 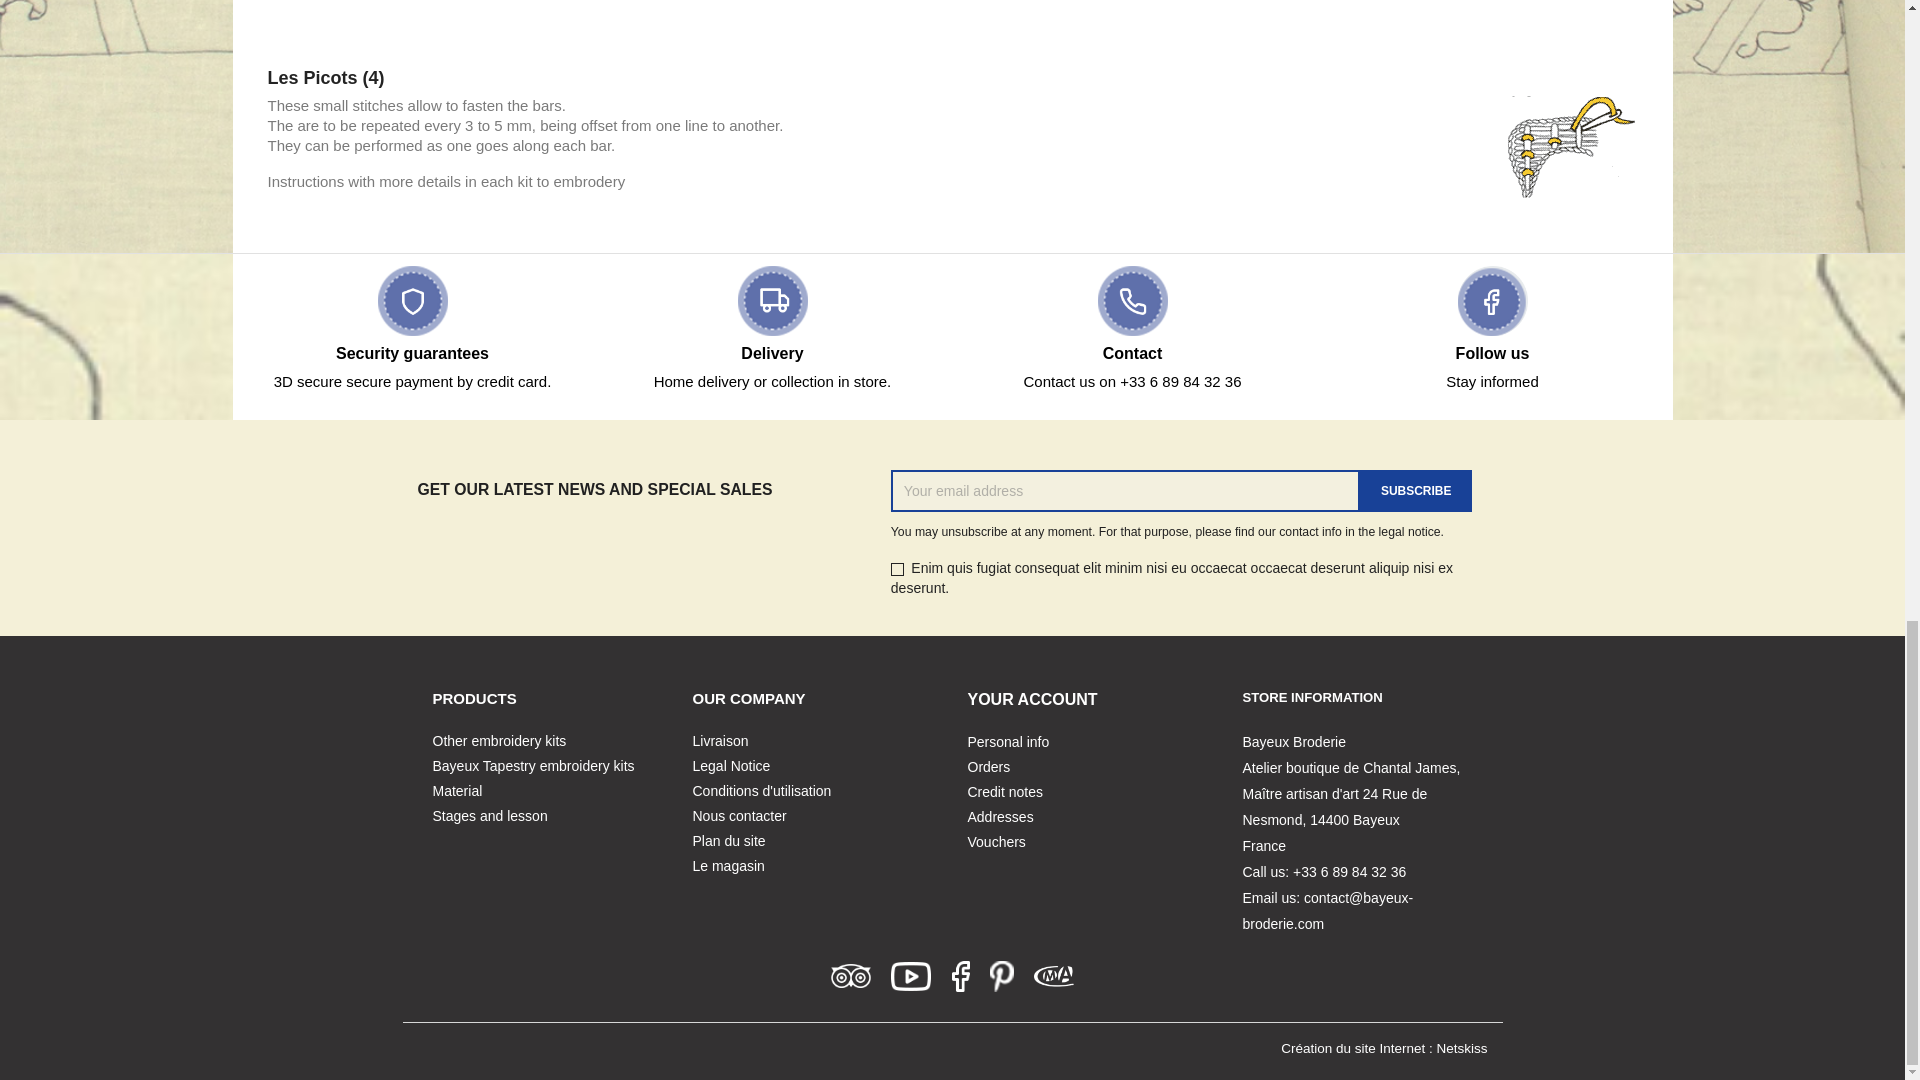 I want to click on Addresses, so click(x=1000, y=816).